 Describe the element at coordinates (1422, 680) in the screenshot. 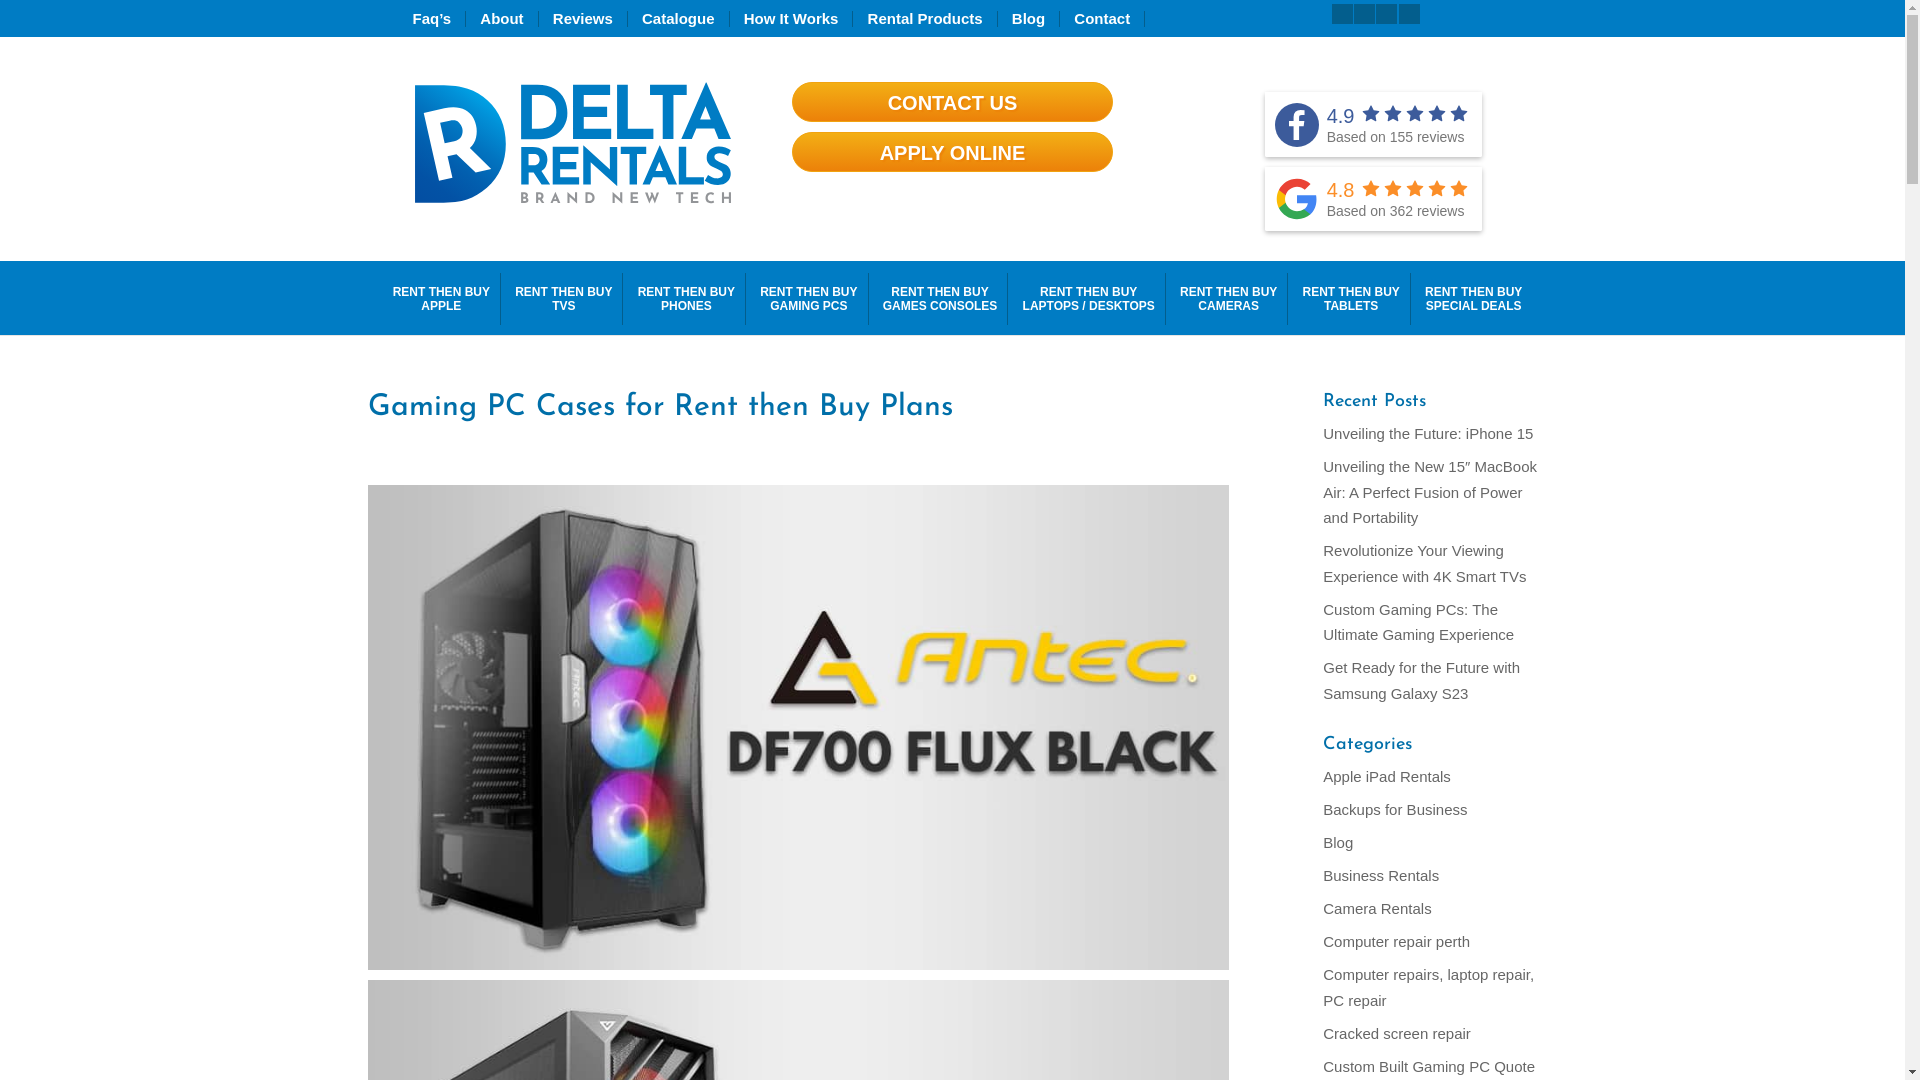

I see `Get Ready for the Future with Samsung Galaxy S23` at that location.